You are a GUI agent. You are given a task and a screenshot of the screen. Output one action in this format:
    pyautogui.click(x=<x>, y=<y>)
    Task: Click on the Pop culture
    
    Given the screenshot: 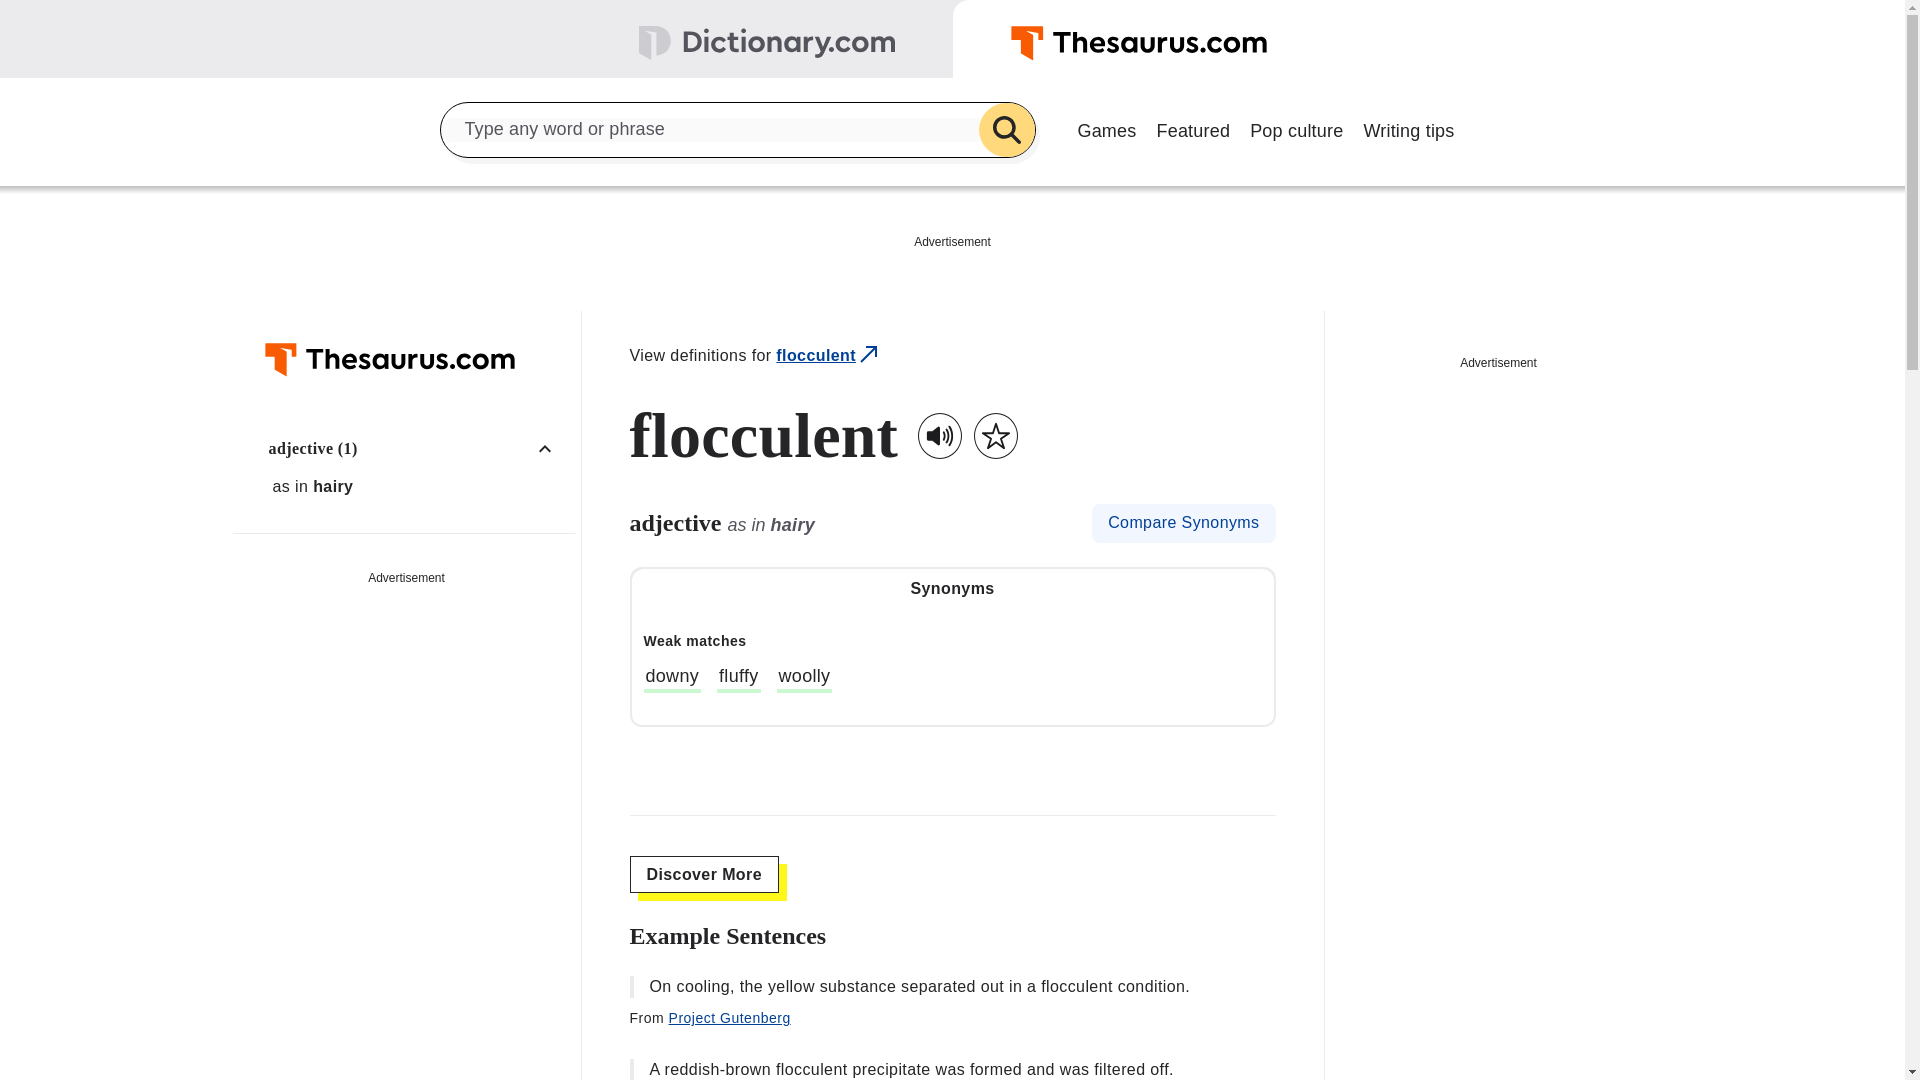 What is the action you would take?
    pyautogui.click(x=1296, y=128)
    